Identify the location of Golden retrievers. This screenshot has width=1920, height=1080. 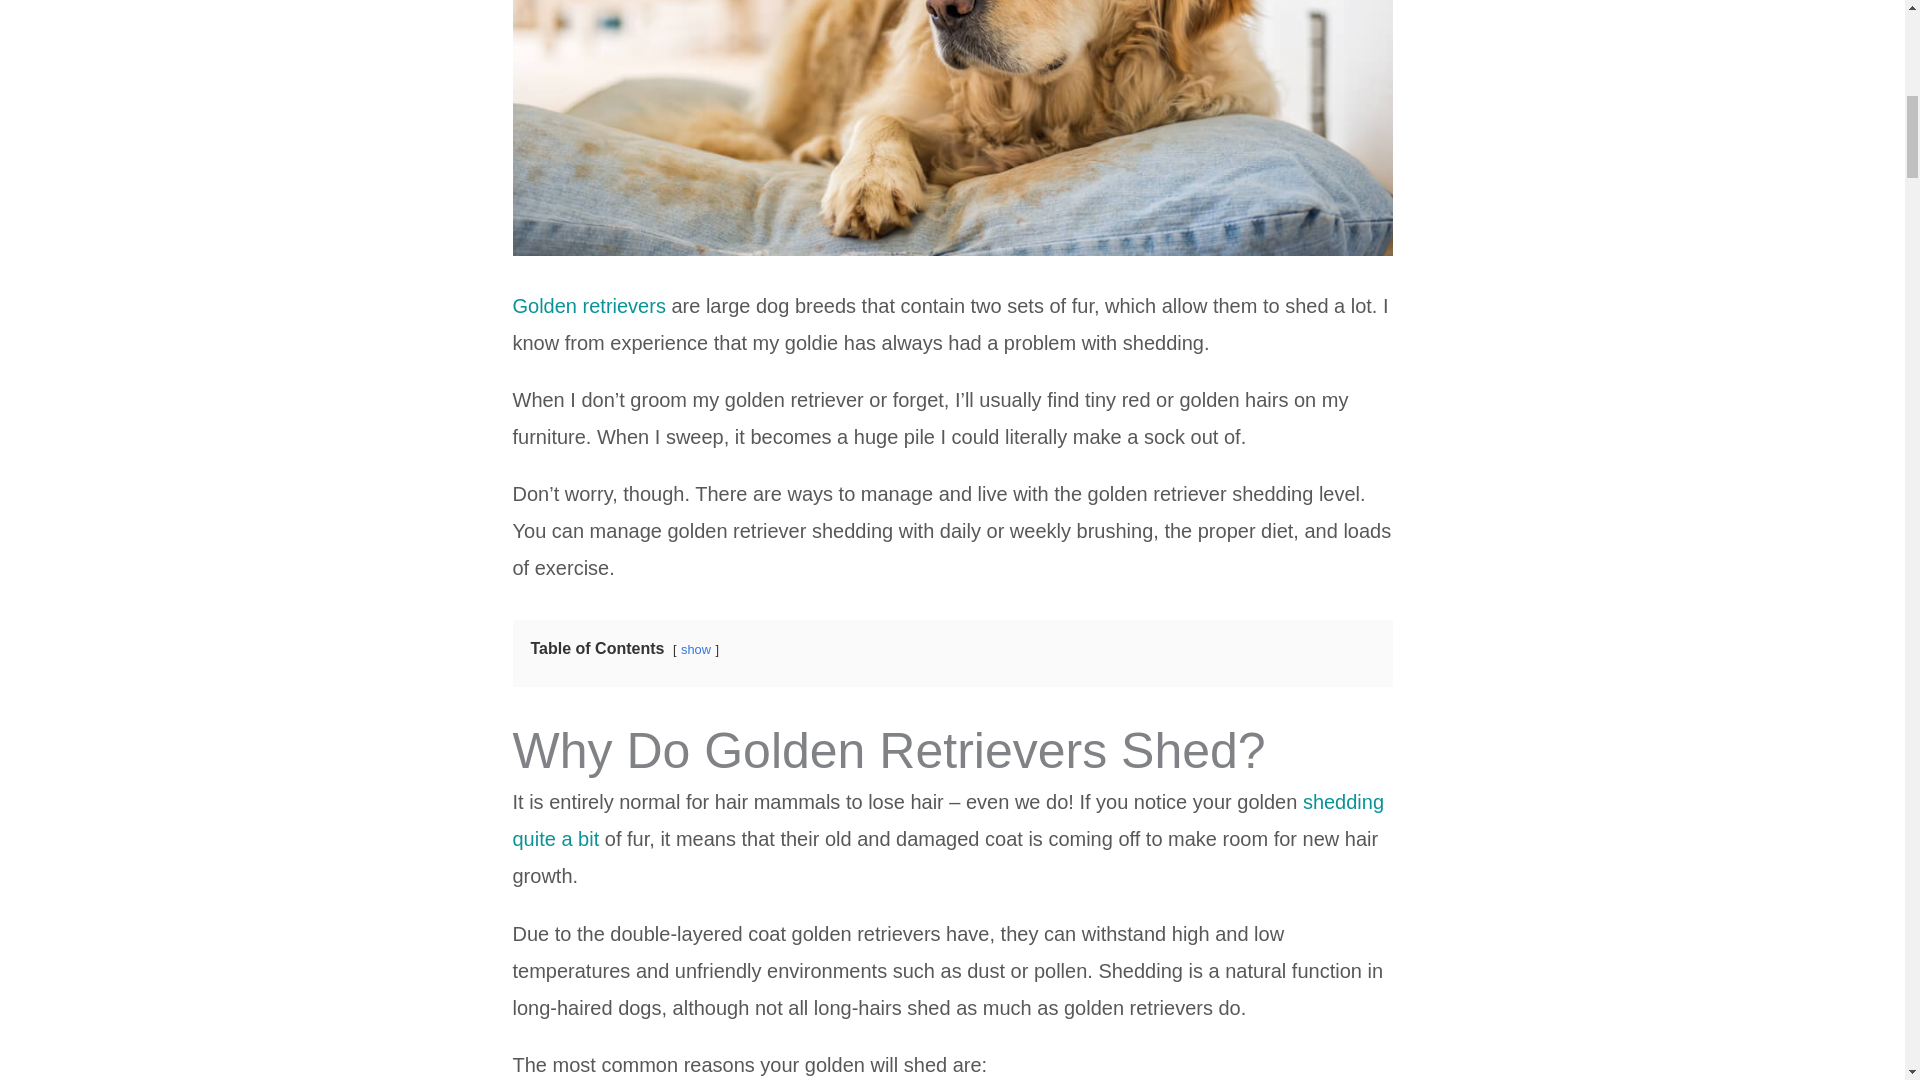
(588, 306).